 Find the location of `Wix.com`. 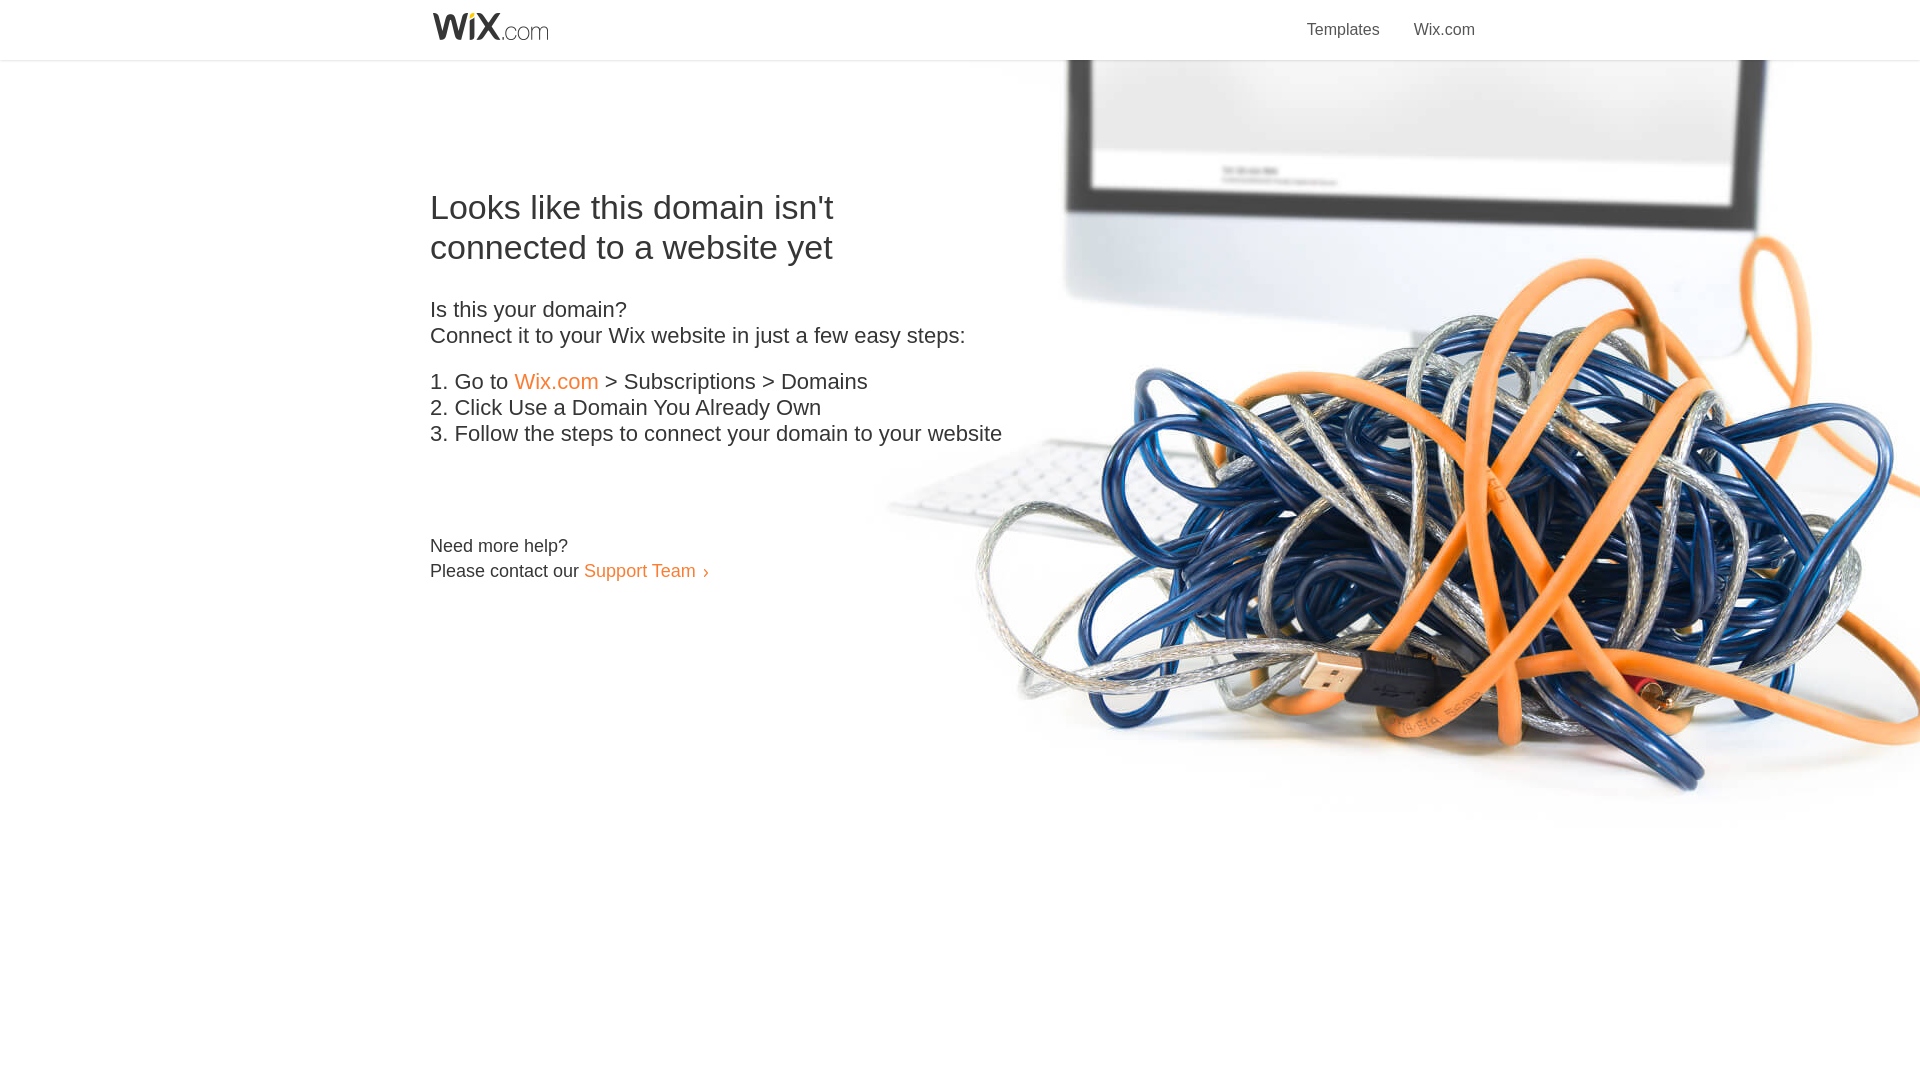

Wix.com is located at coordinates (556, 382).